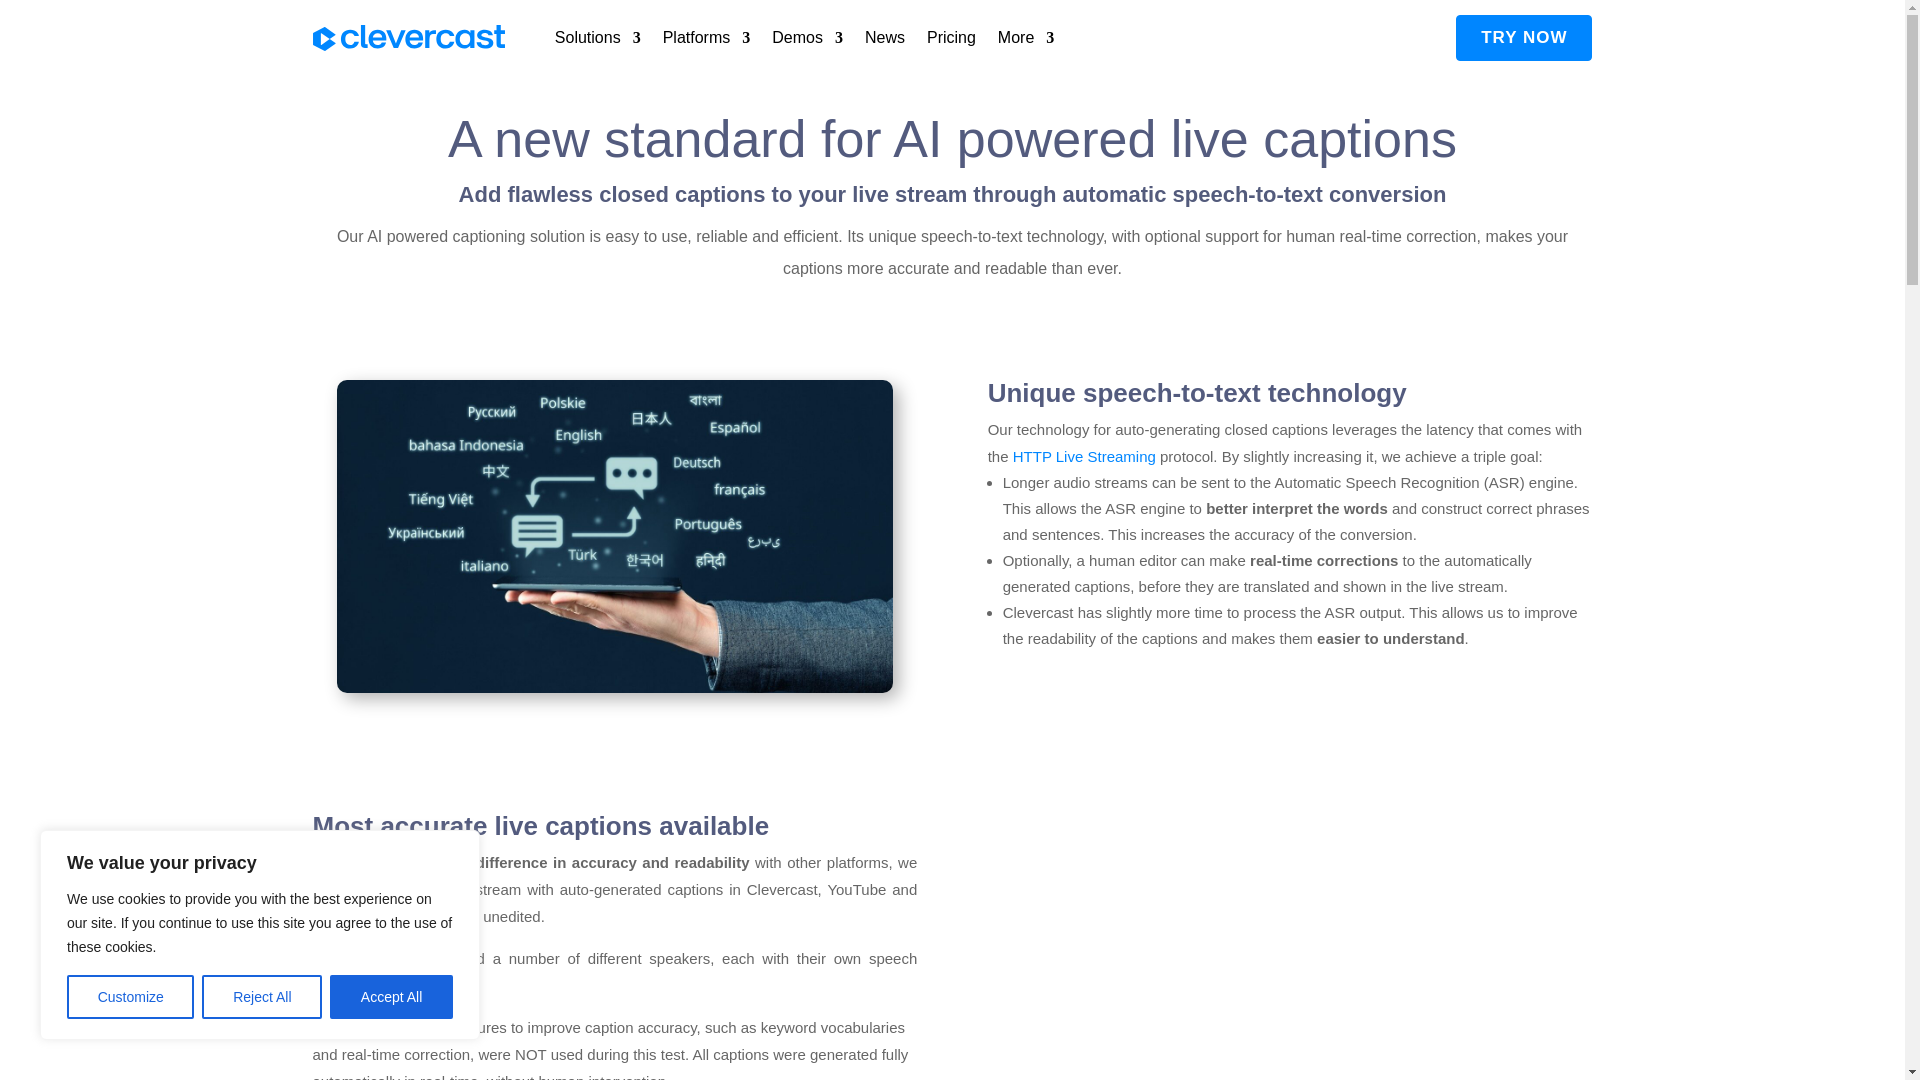 This screenshot has width=1920, height=1080. I want to click on closed-captions-live-speech-to-text-technology-scaled, so click(614, 536).